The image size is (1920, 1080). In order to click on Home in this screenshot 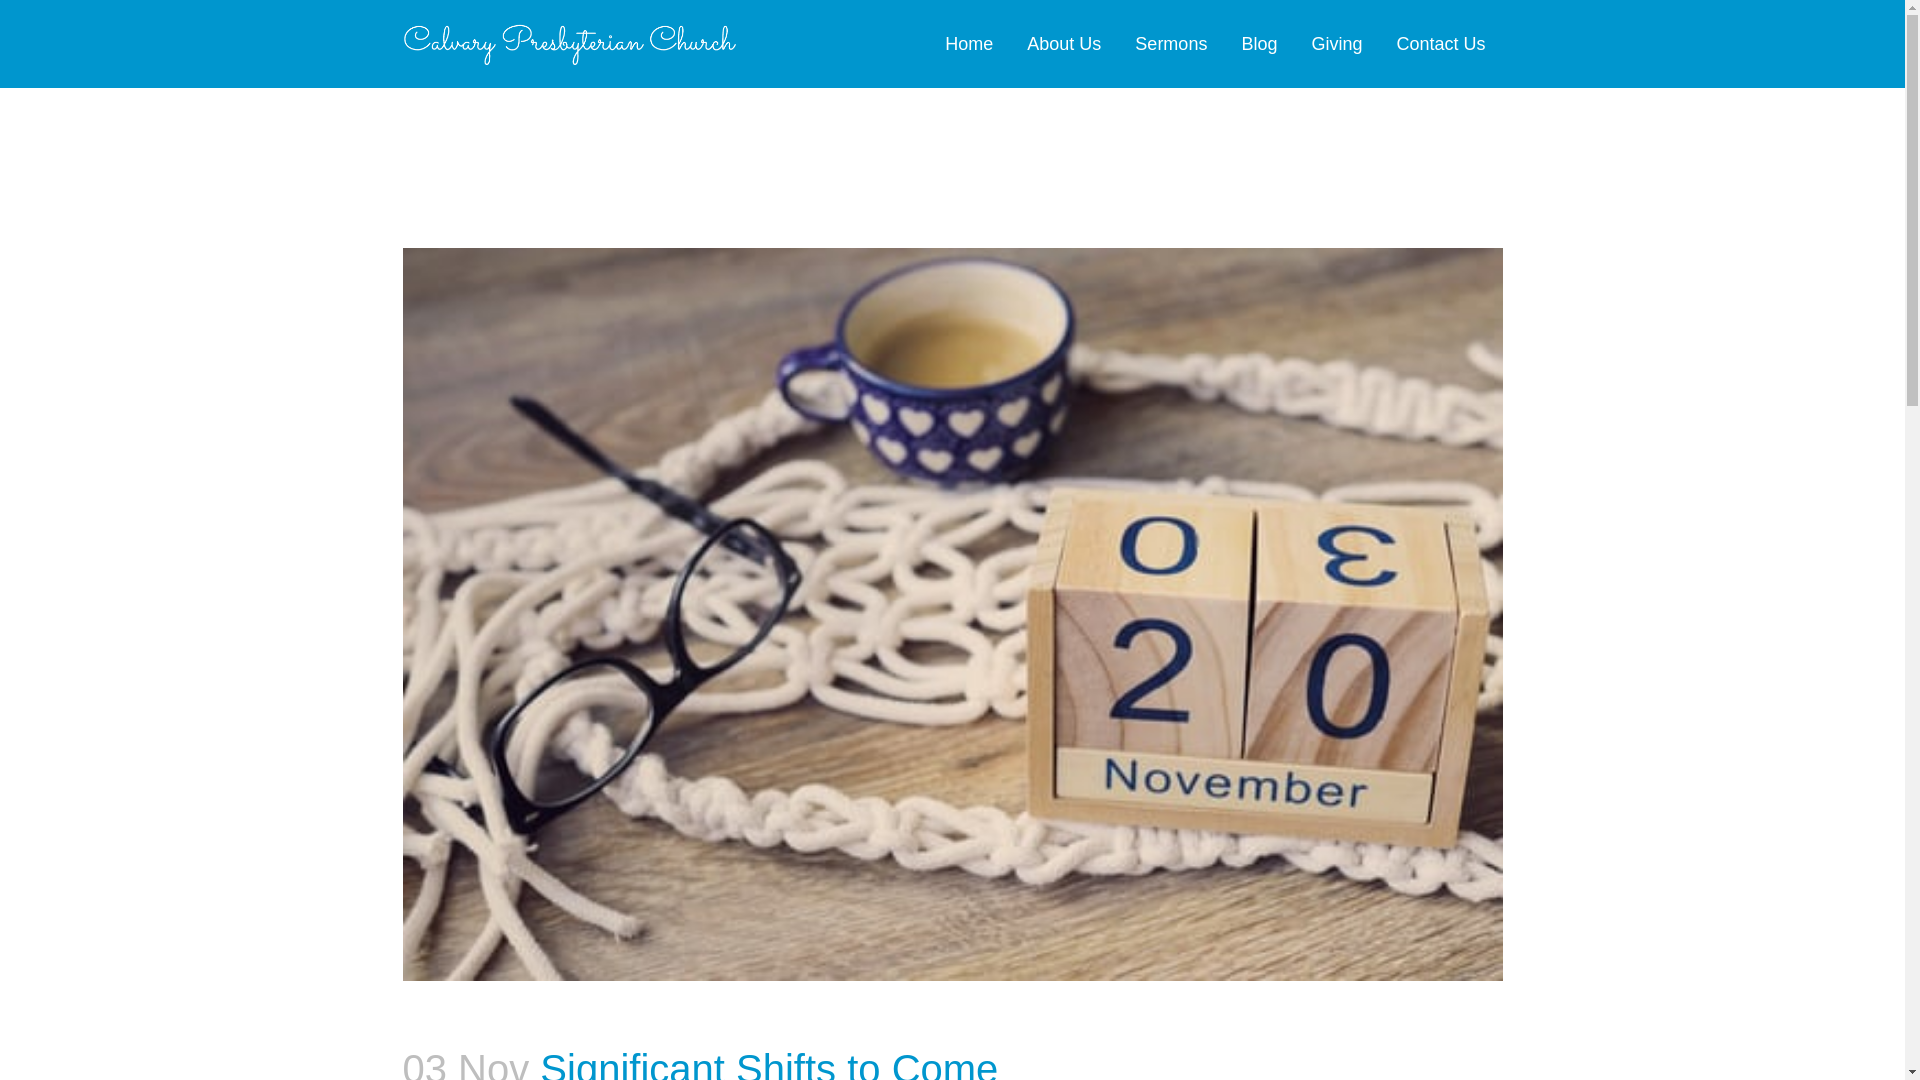, I will do `click(968, 44)`.